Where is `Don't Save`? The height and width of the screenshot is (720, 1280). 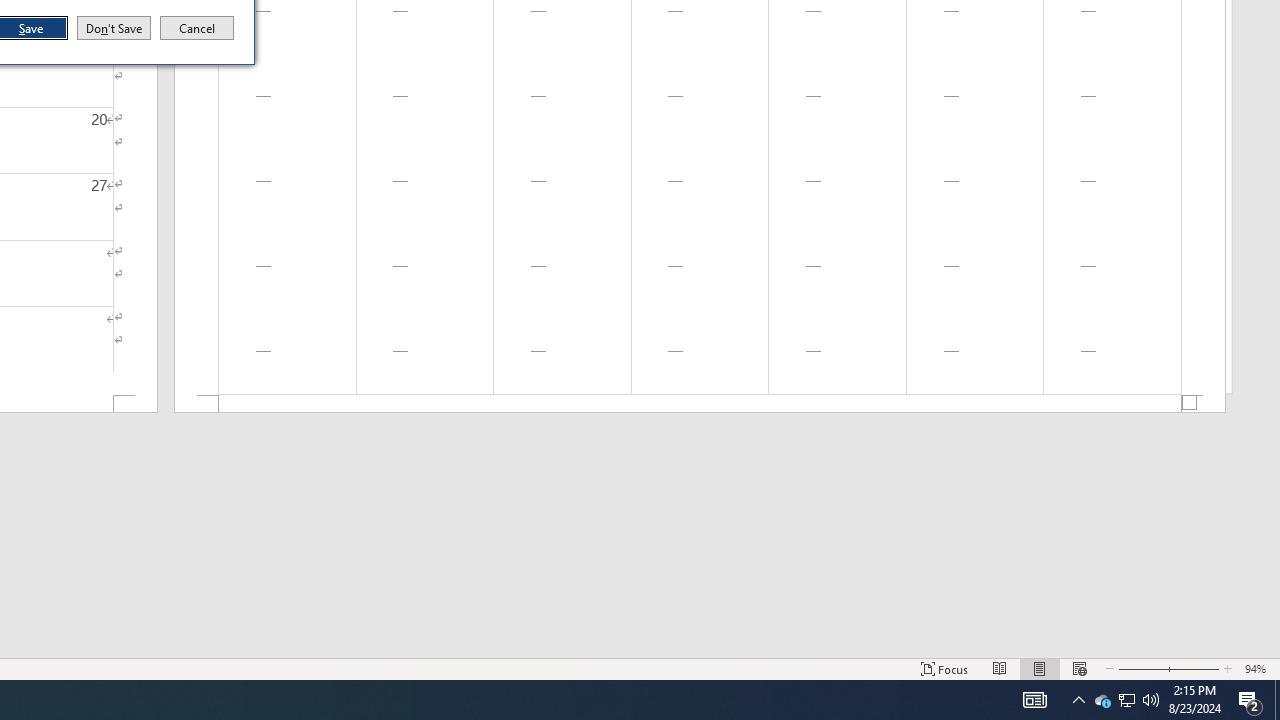 Don't Save is located at coordinates (114, 28).